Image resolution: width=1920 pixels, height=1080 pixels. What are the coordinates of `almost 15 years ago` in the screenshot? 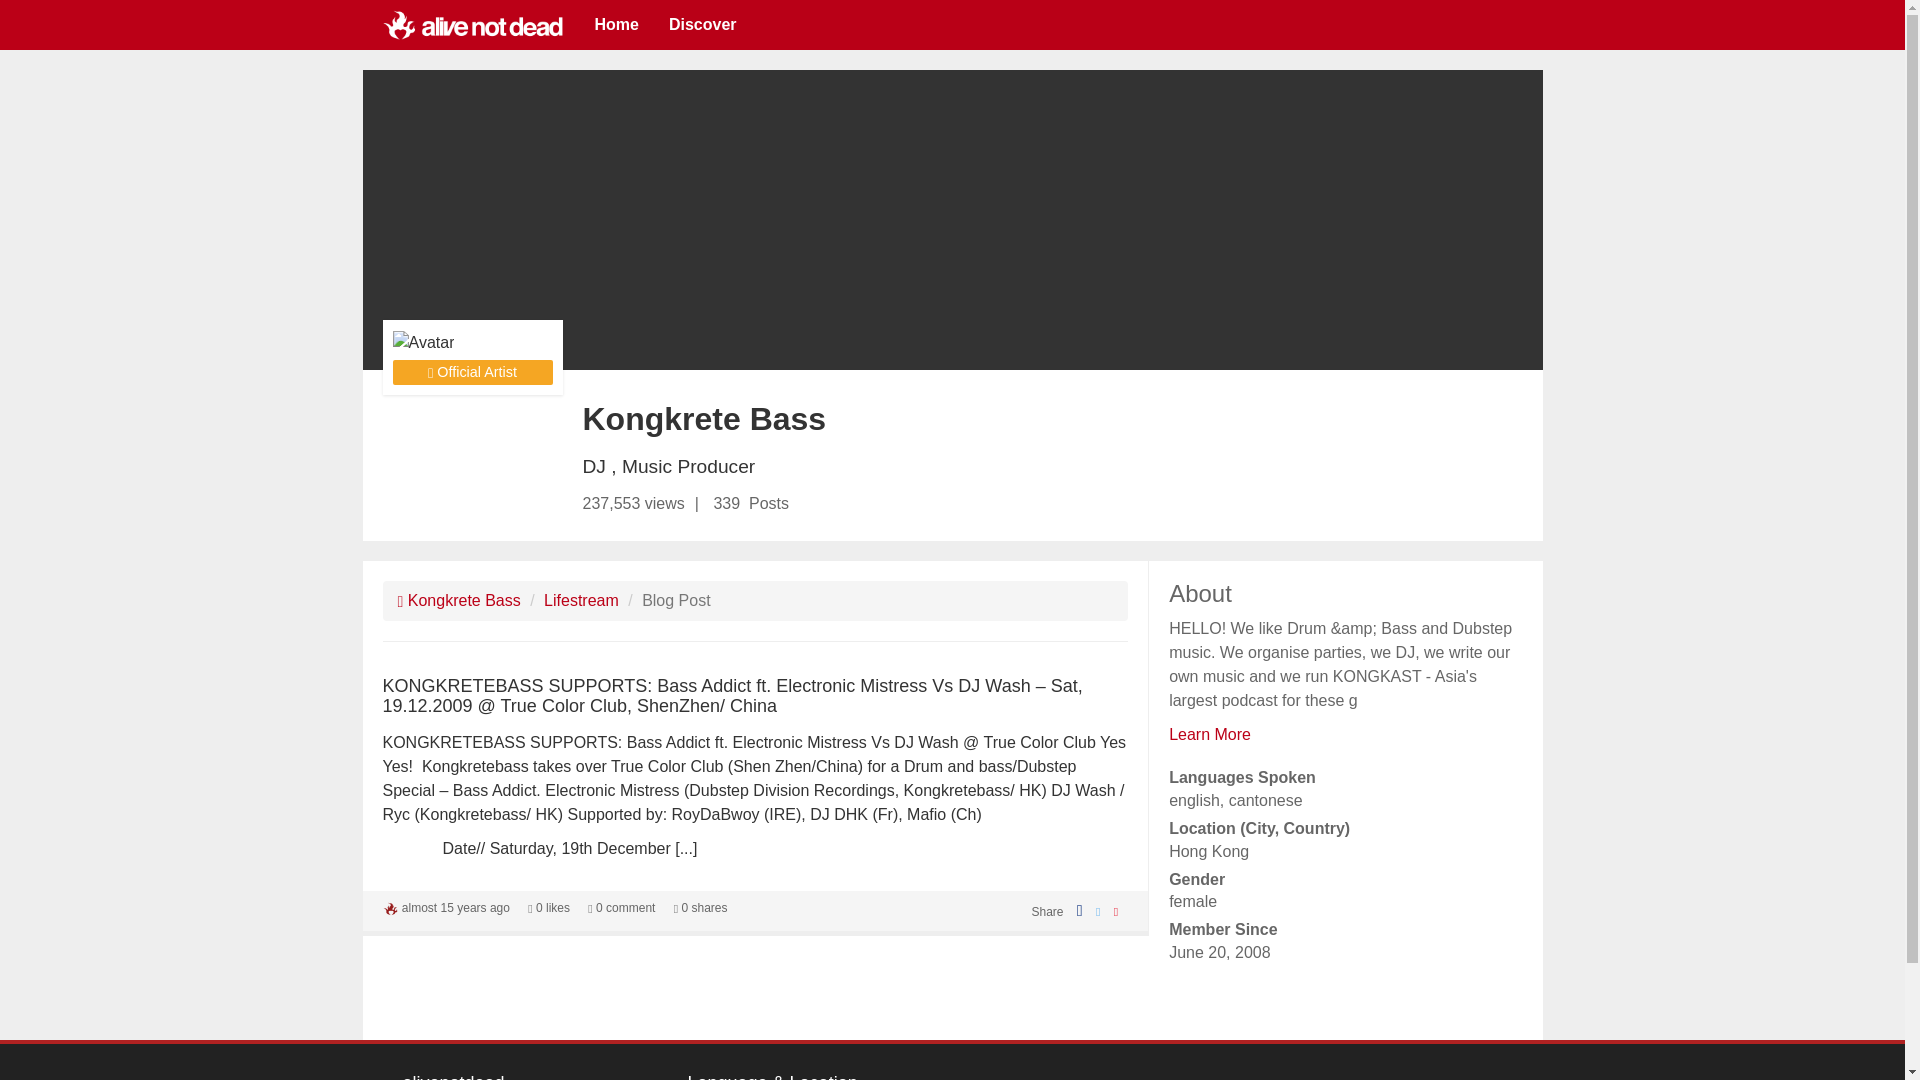 It's located at (456, 907).